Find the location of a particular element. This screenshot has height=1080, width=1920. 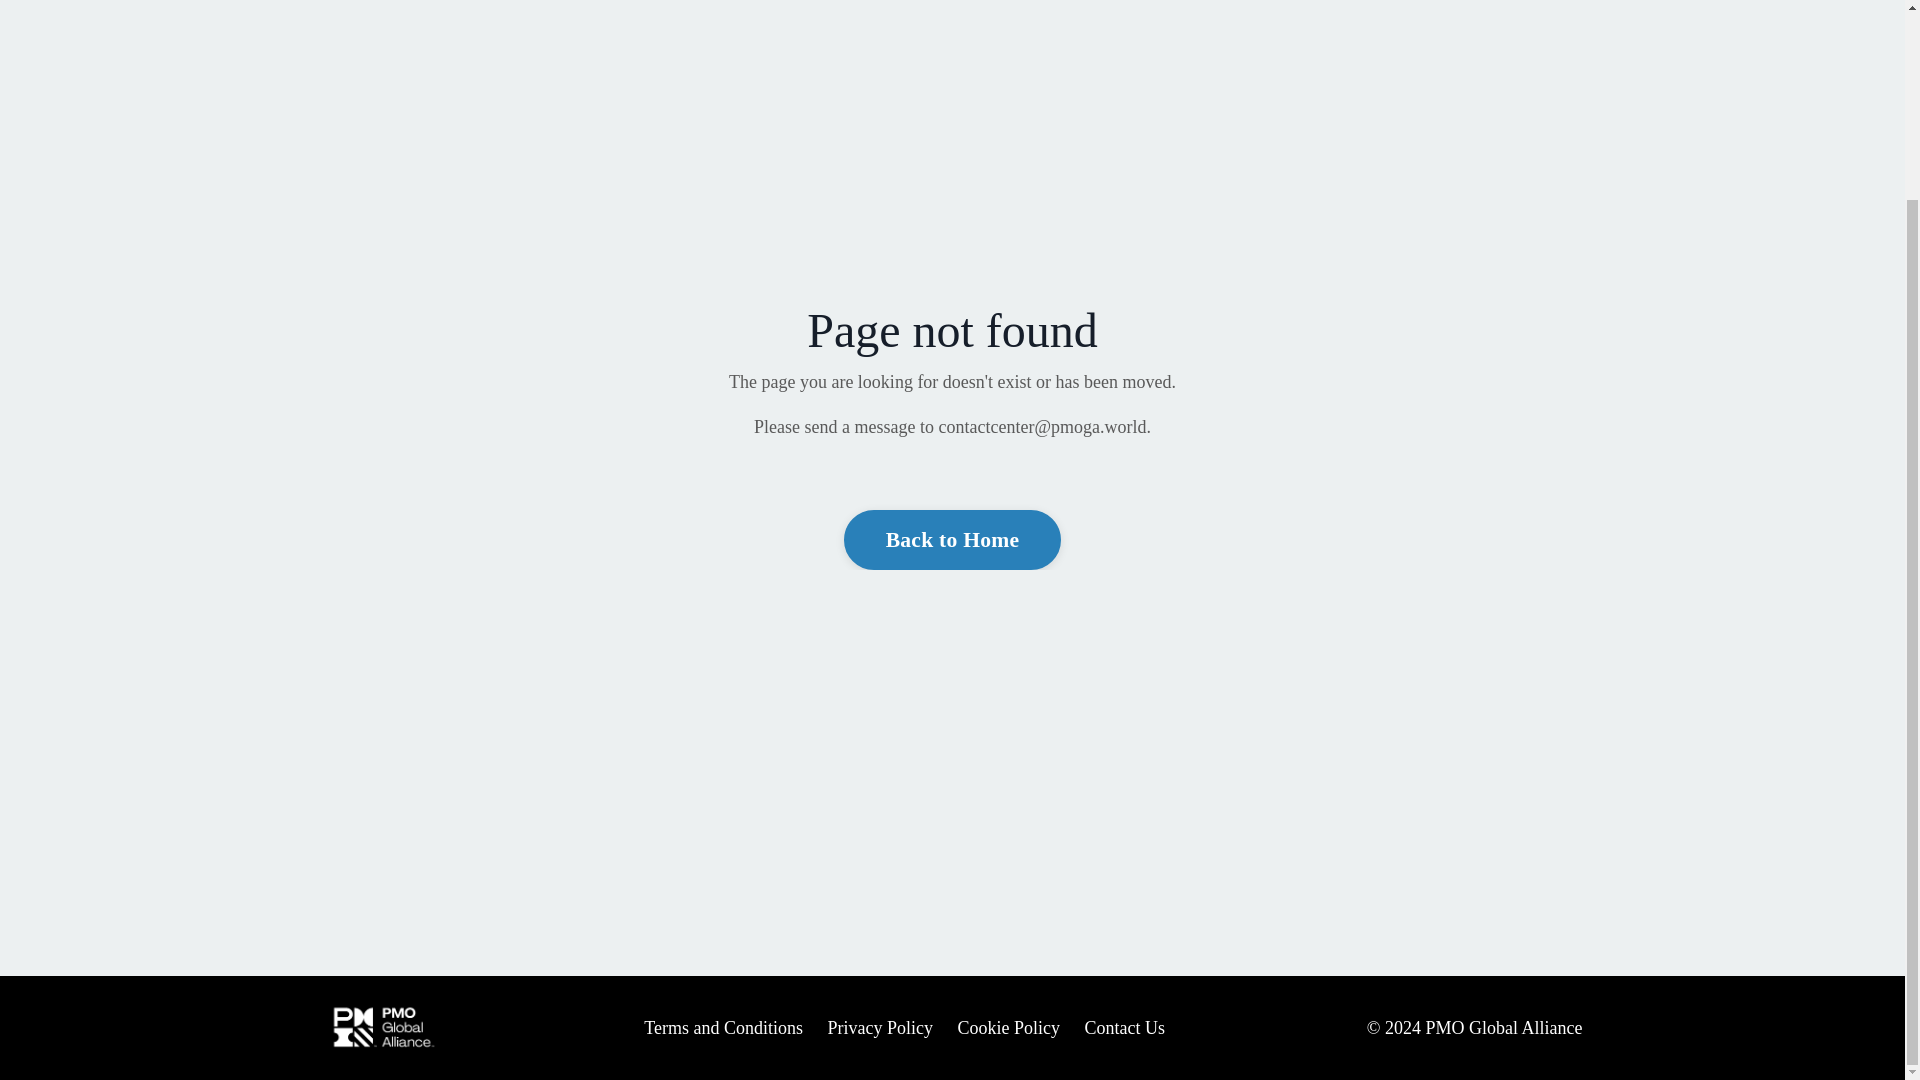

Terms and Conditions is located at coordinates (722, 1028).